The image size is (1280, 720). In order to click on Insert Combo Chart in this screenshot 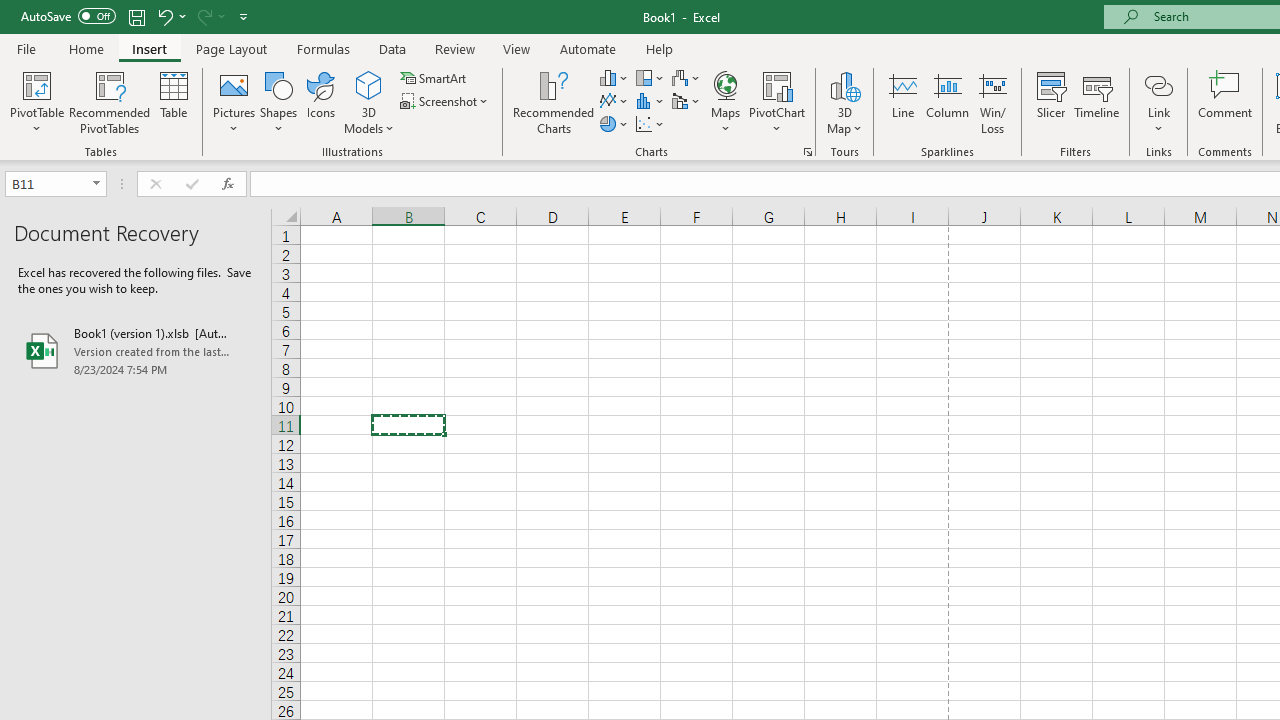, I will do `click(687, 102)`.